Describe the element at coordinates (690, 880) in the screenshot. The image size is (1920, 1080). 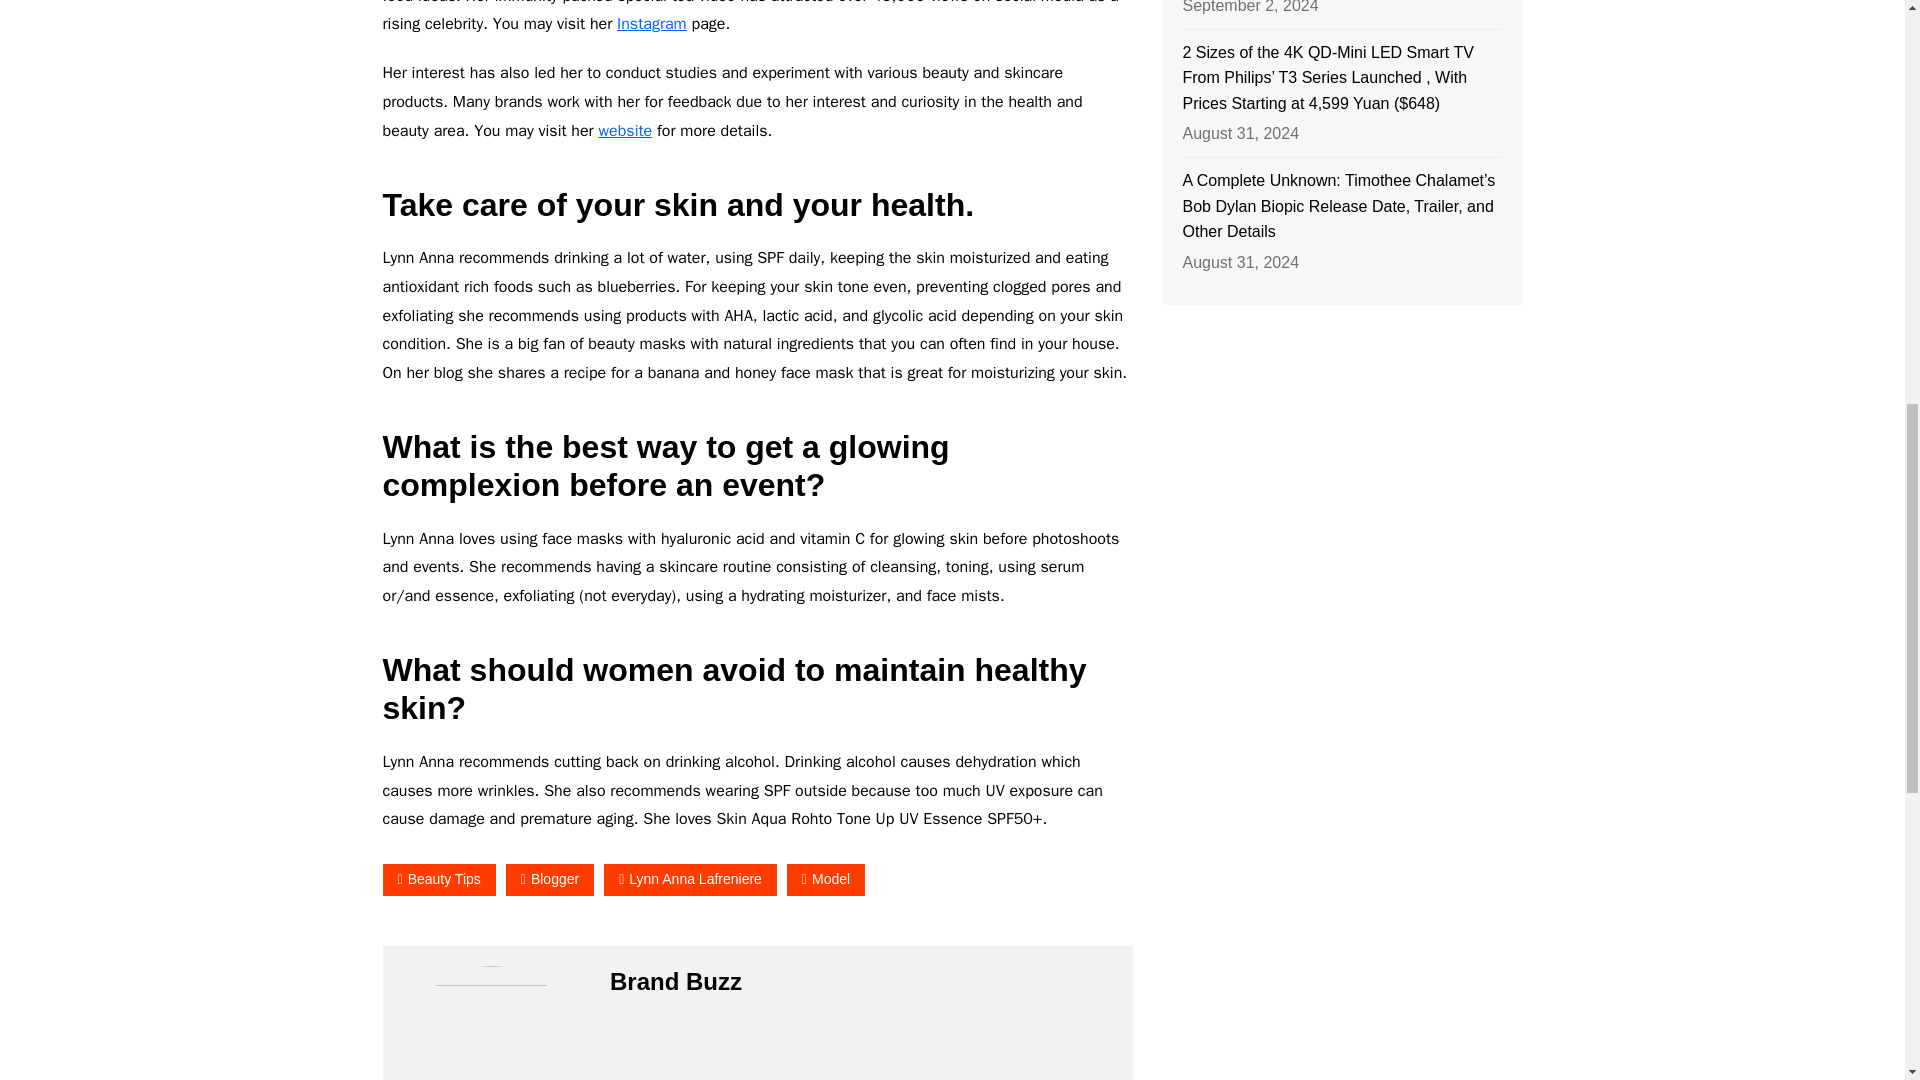
I see `Lynn Anna Lafreniere` at that location.